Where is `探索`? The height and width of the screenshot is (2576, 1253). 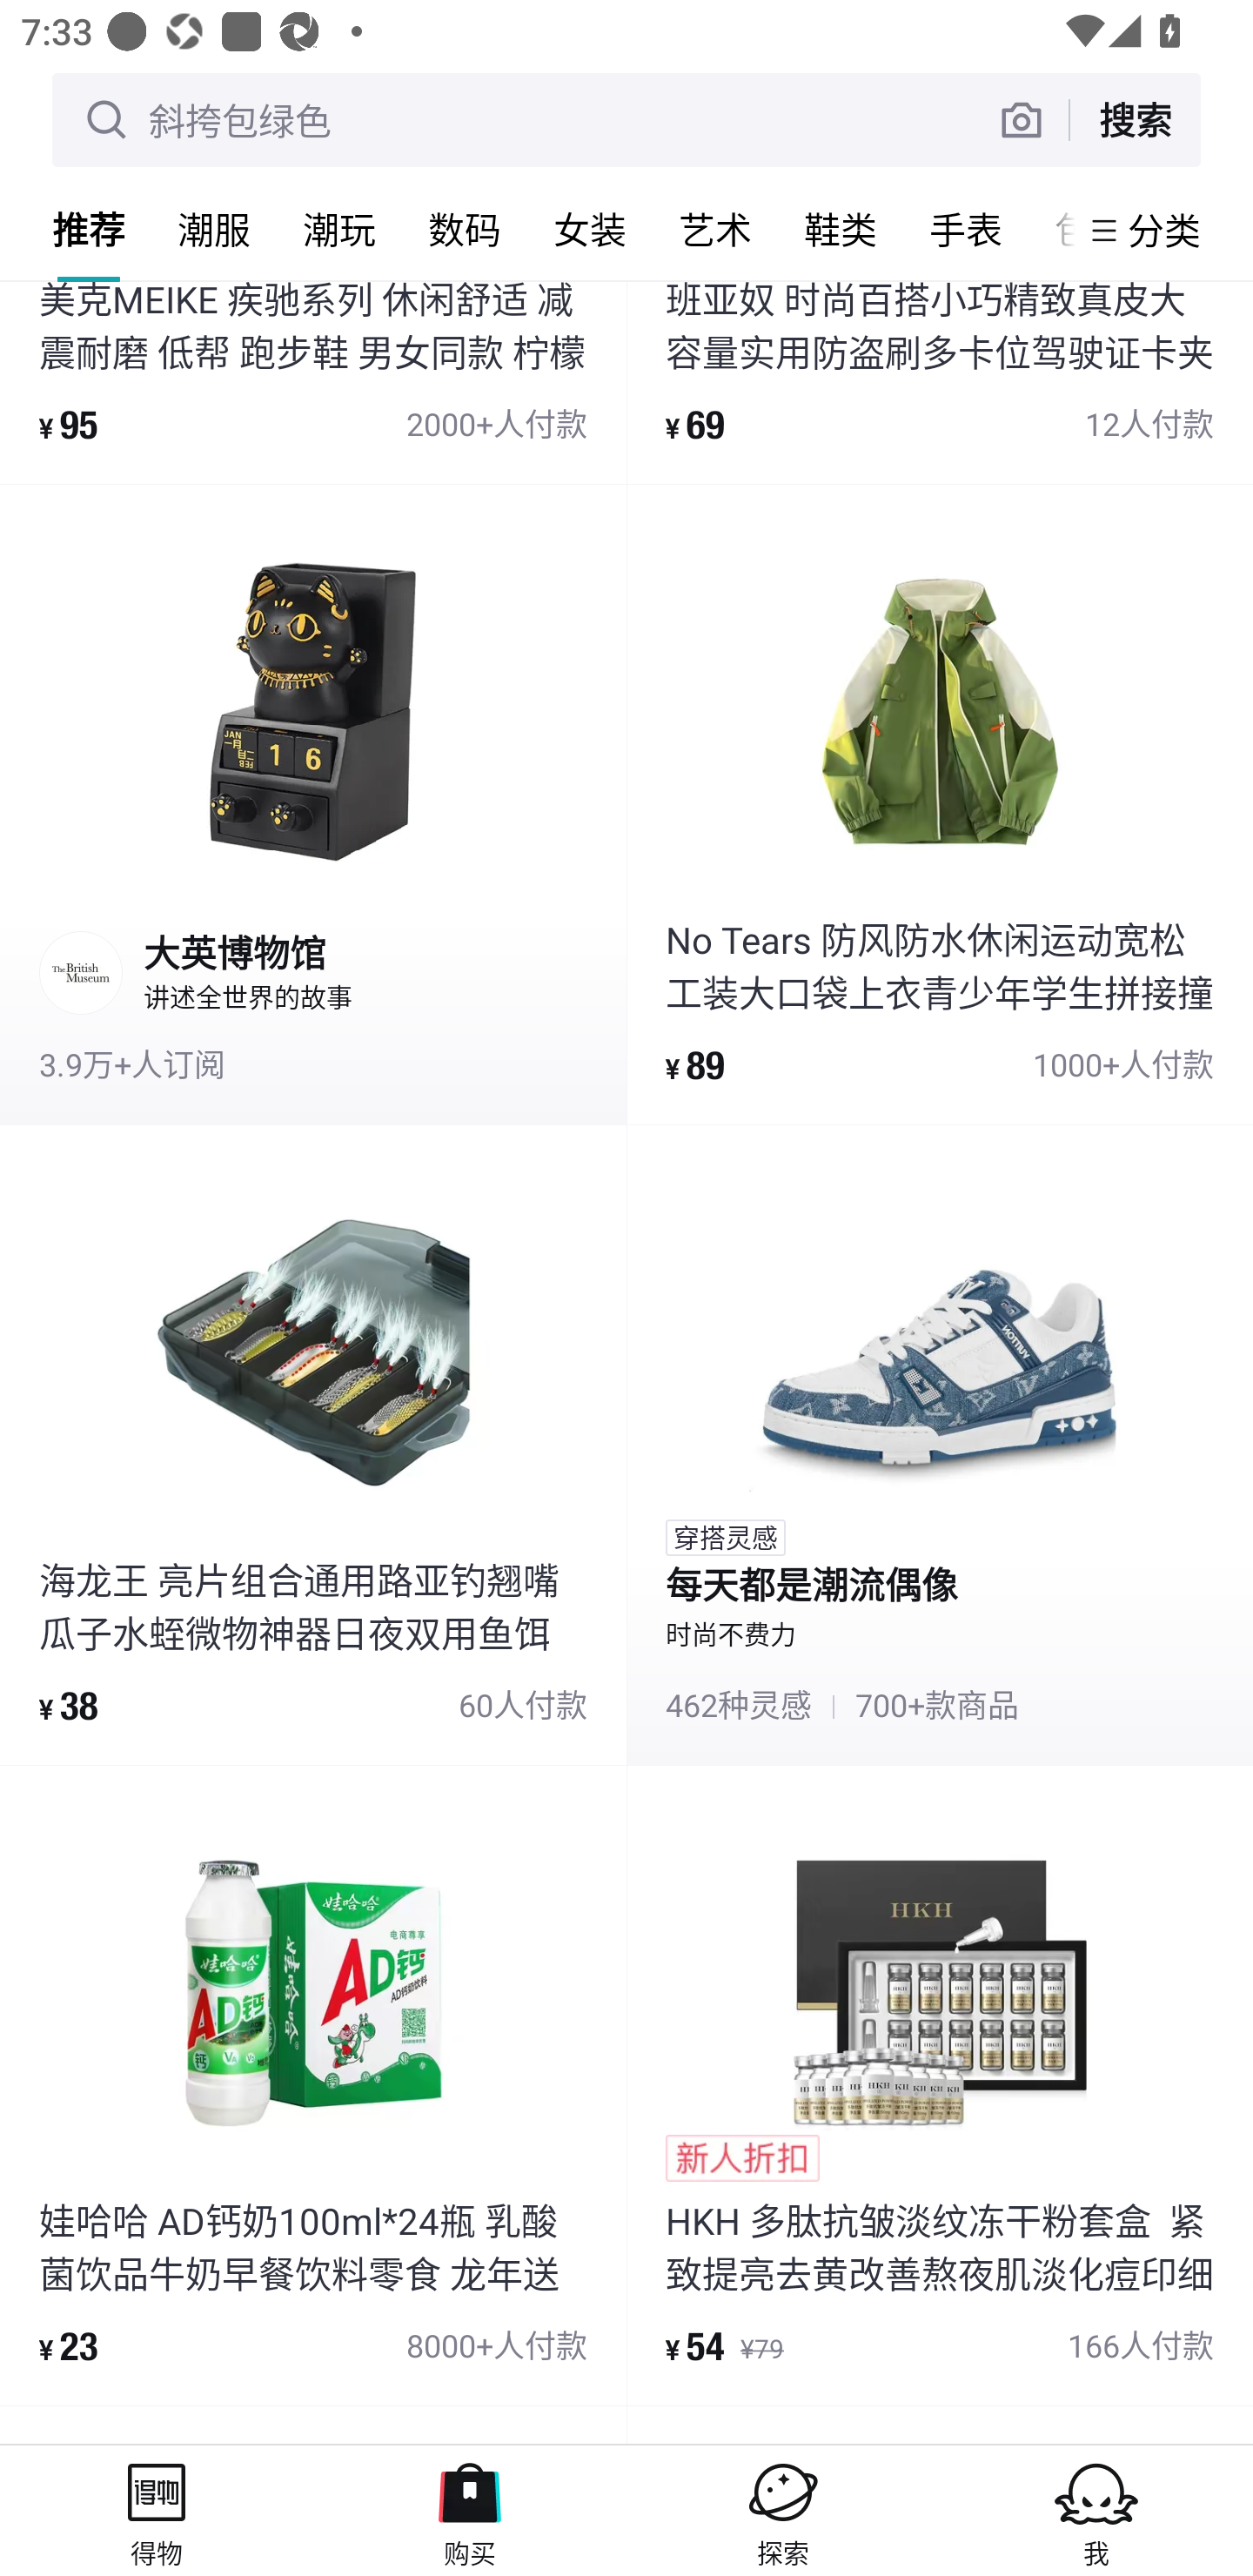
探索 is located at coordinates (783, 2510).